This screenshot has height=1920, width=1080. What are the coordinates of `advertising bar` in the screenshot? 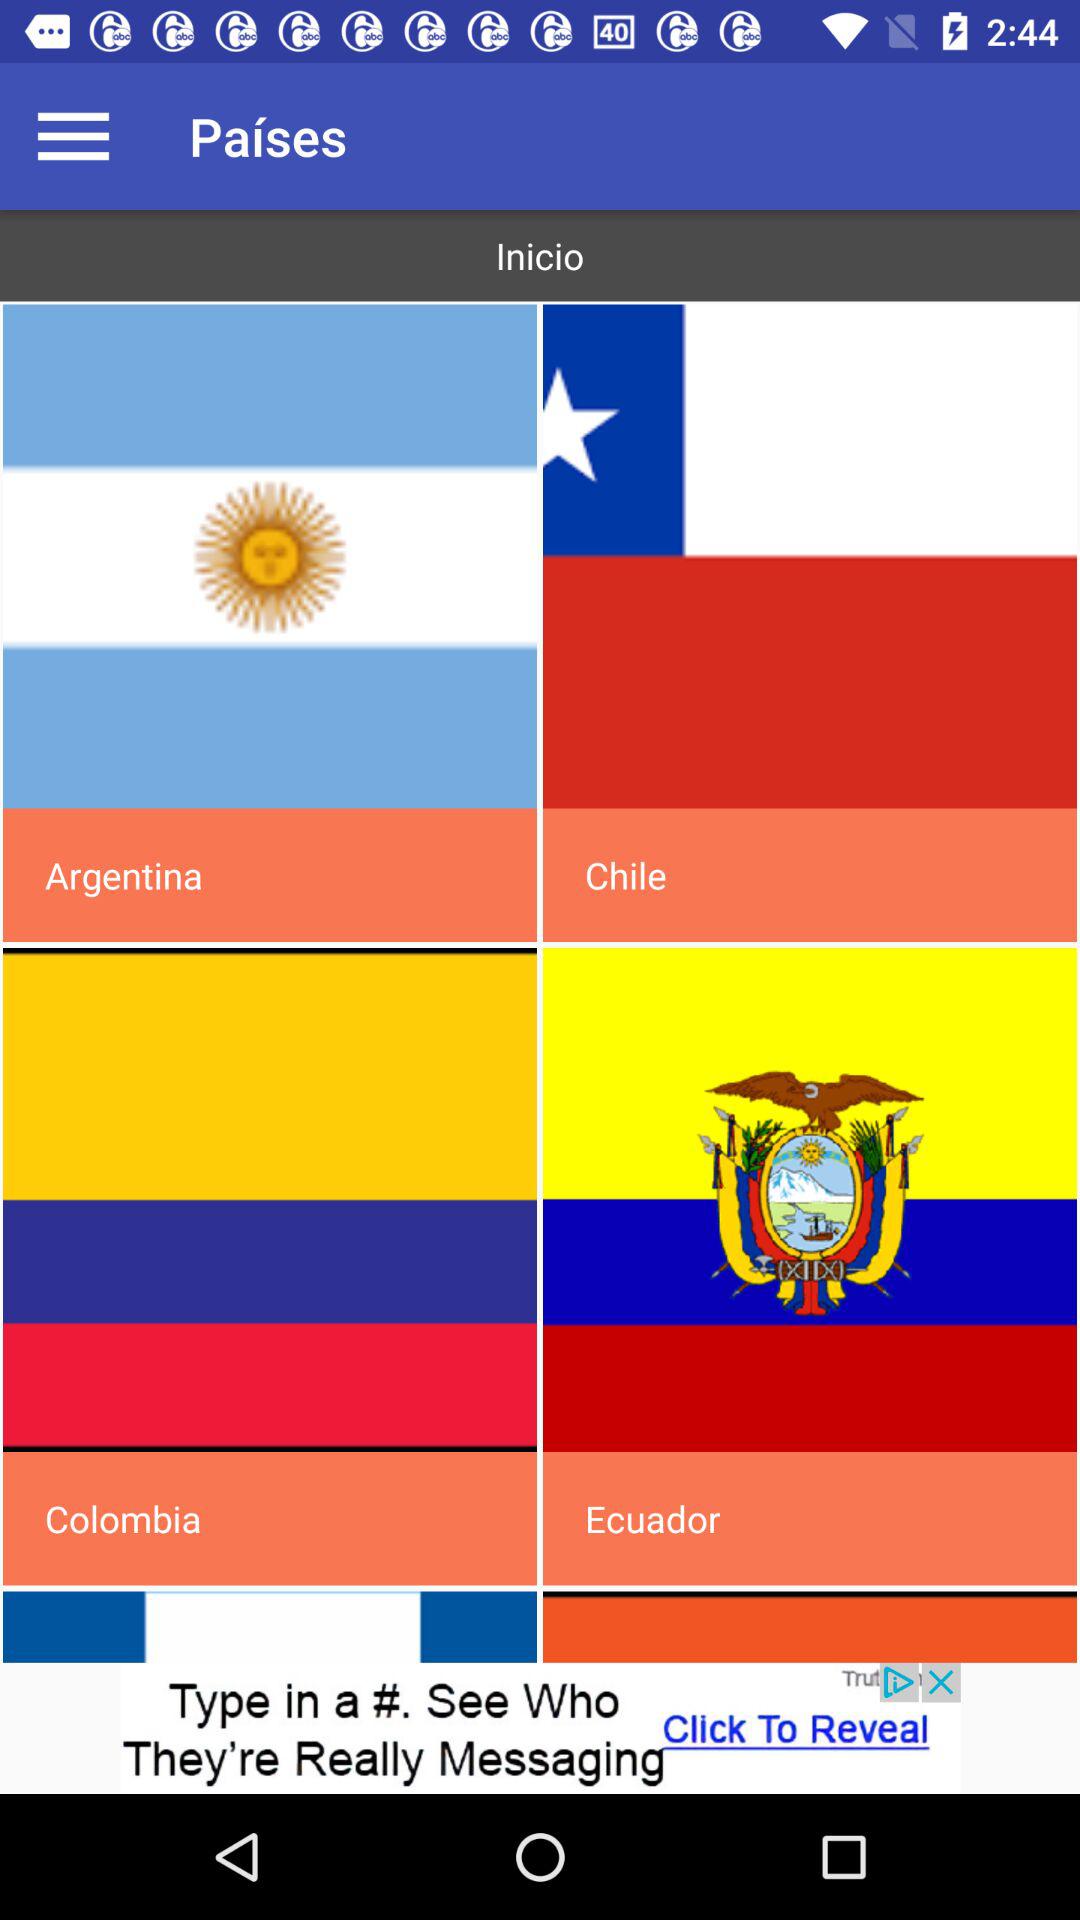 It's located at (540, 1728).